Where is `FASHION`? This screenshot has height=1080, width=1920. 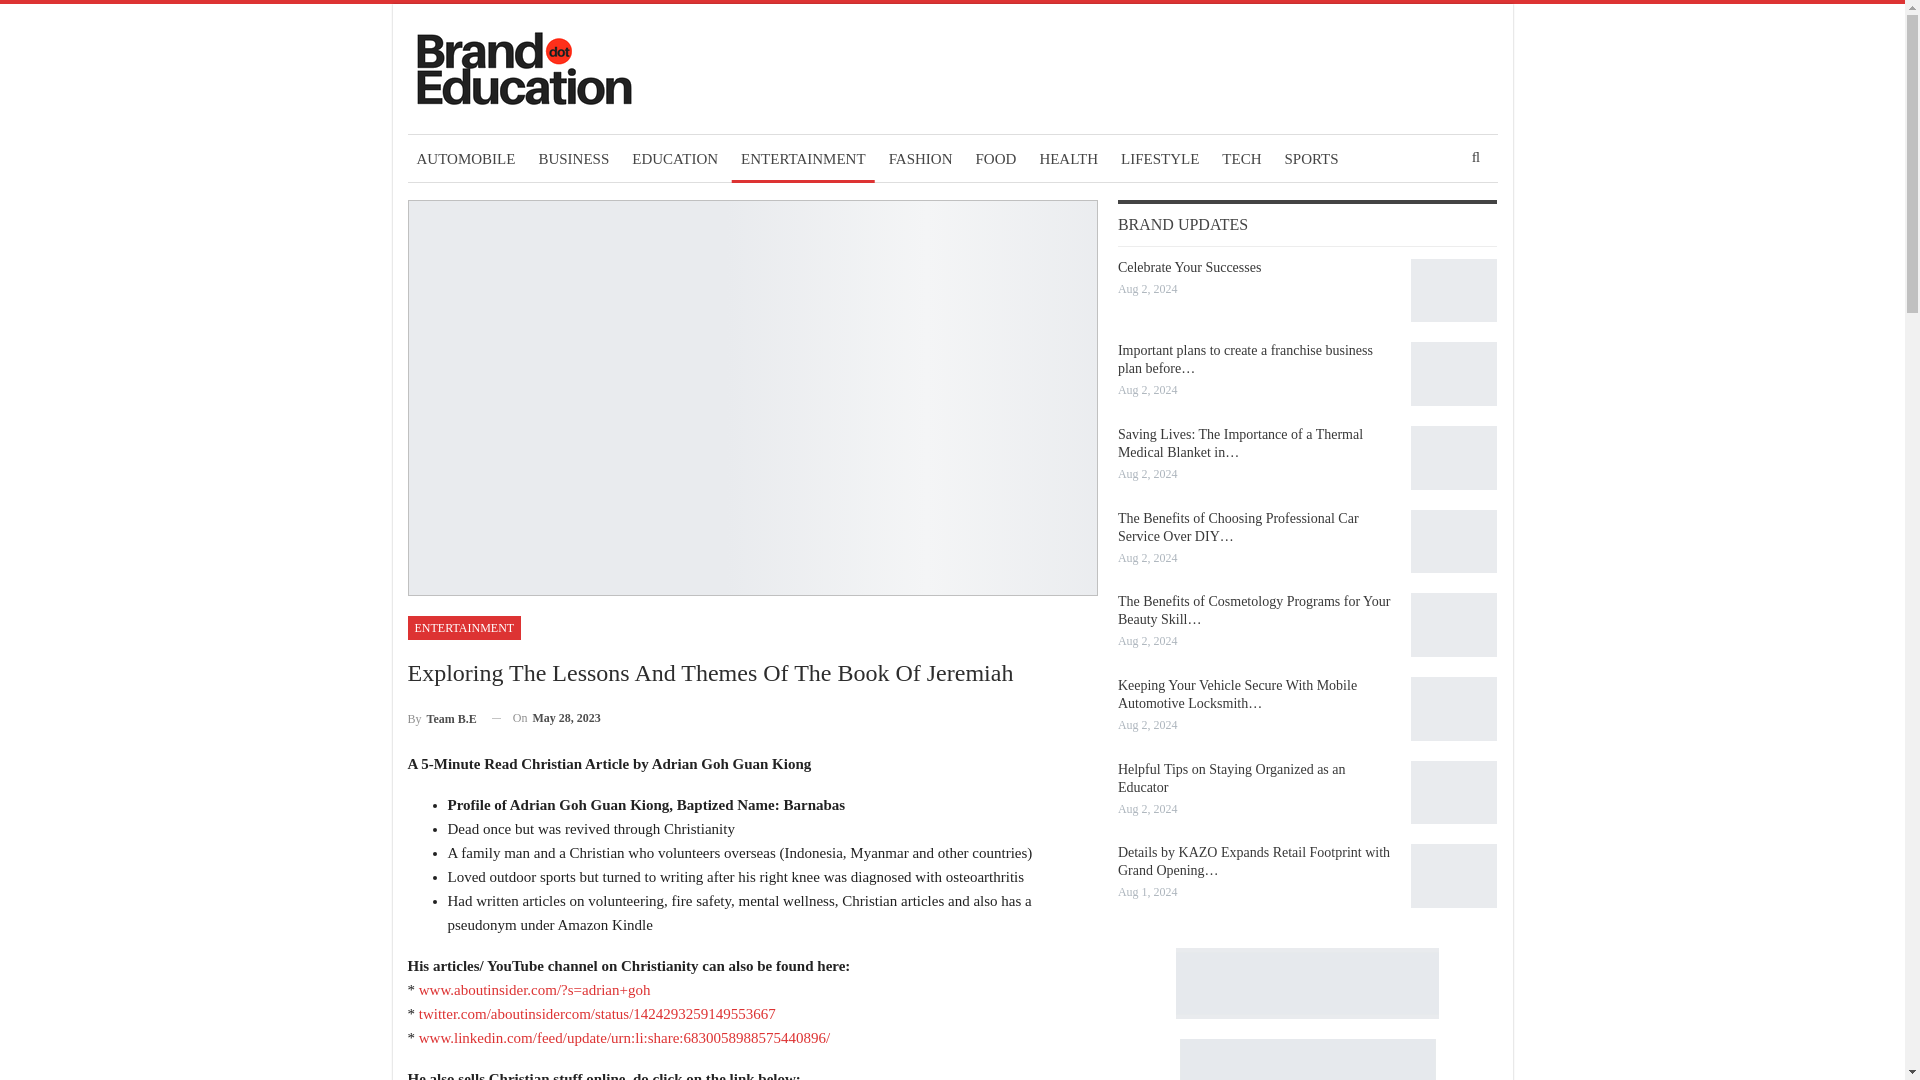
FASHION is located at coordinates (920, 158).